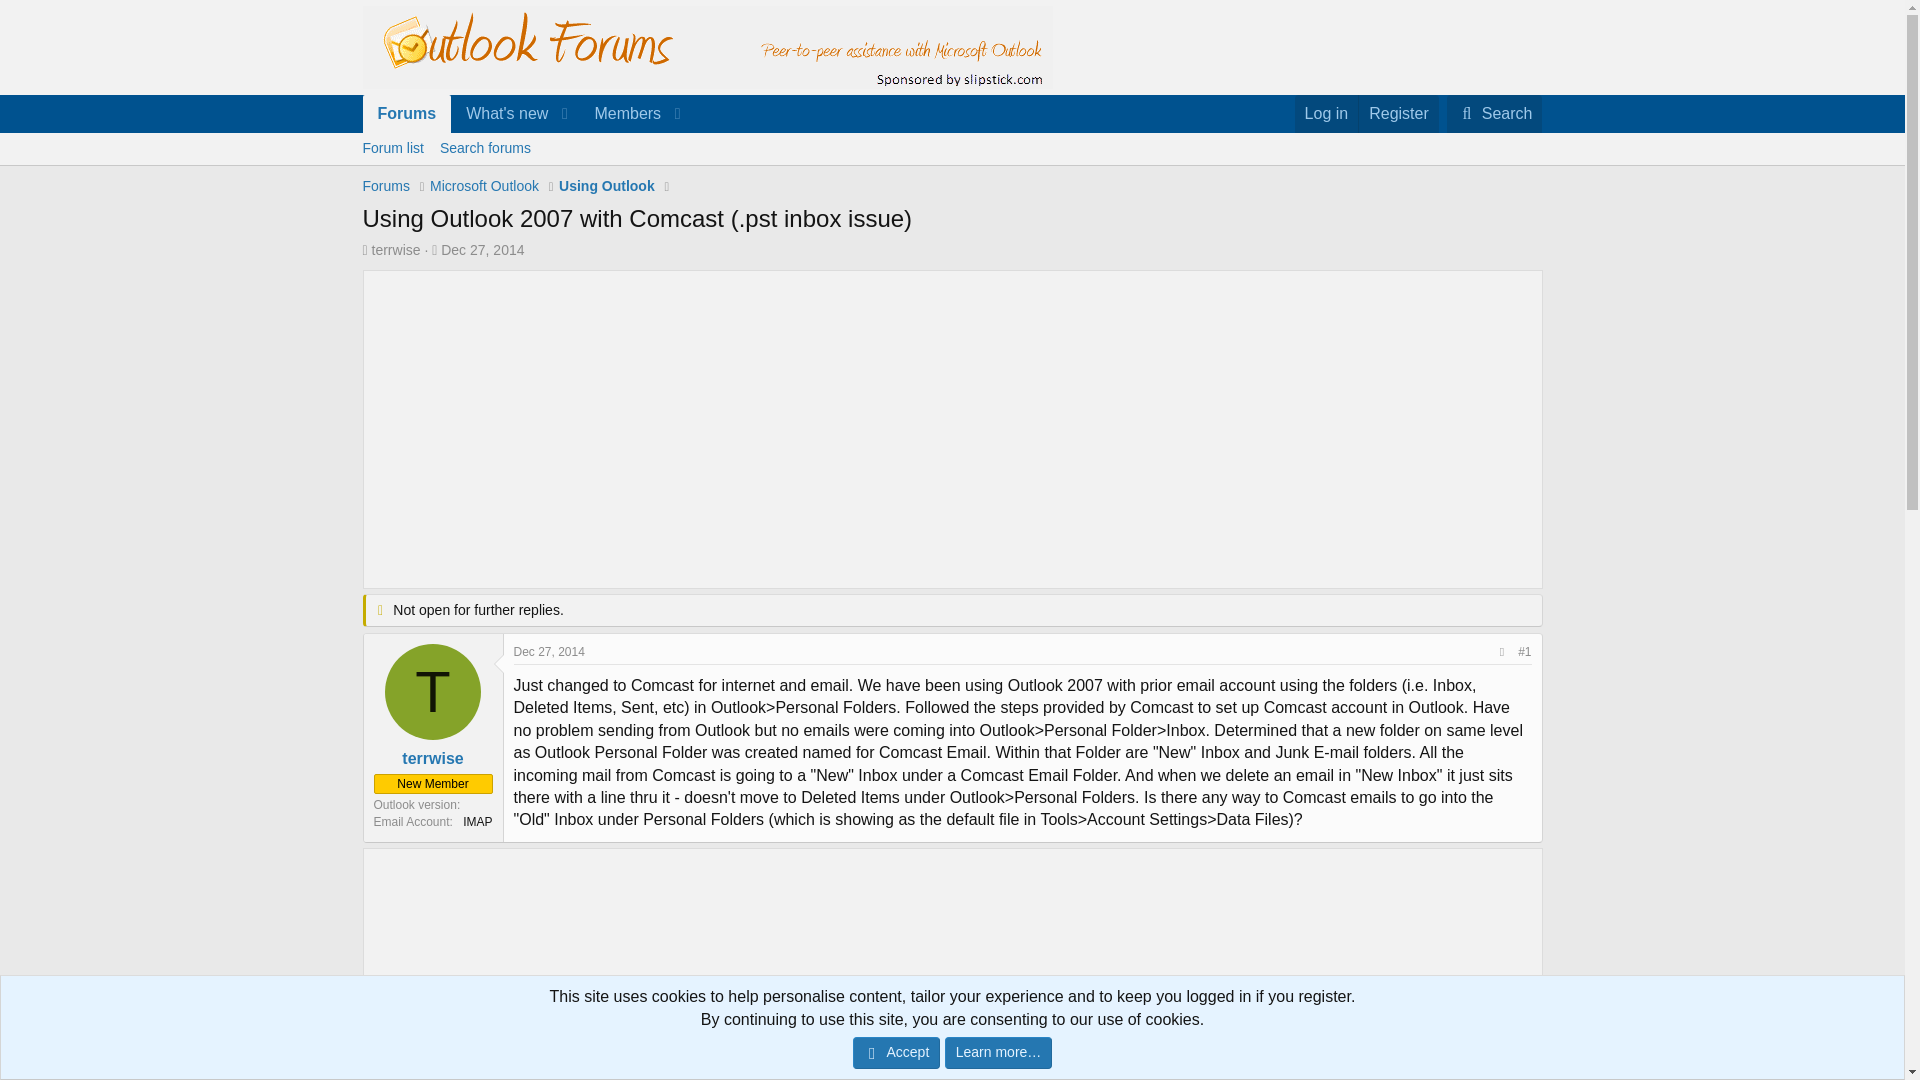  What do you see at coordinates (396, 250) in the screenshot?
I see `terrwise` at bounding box center [396, 250].